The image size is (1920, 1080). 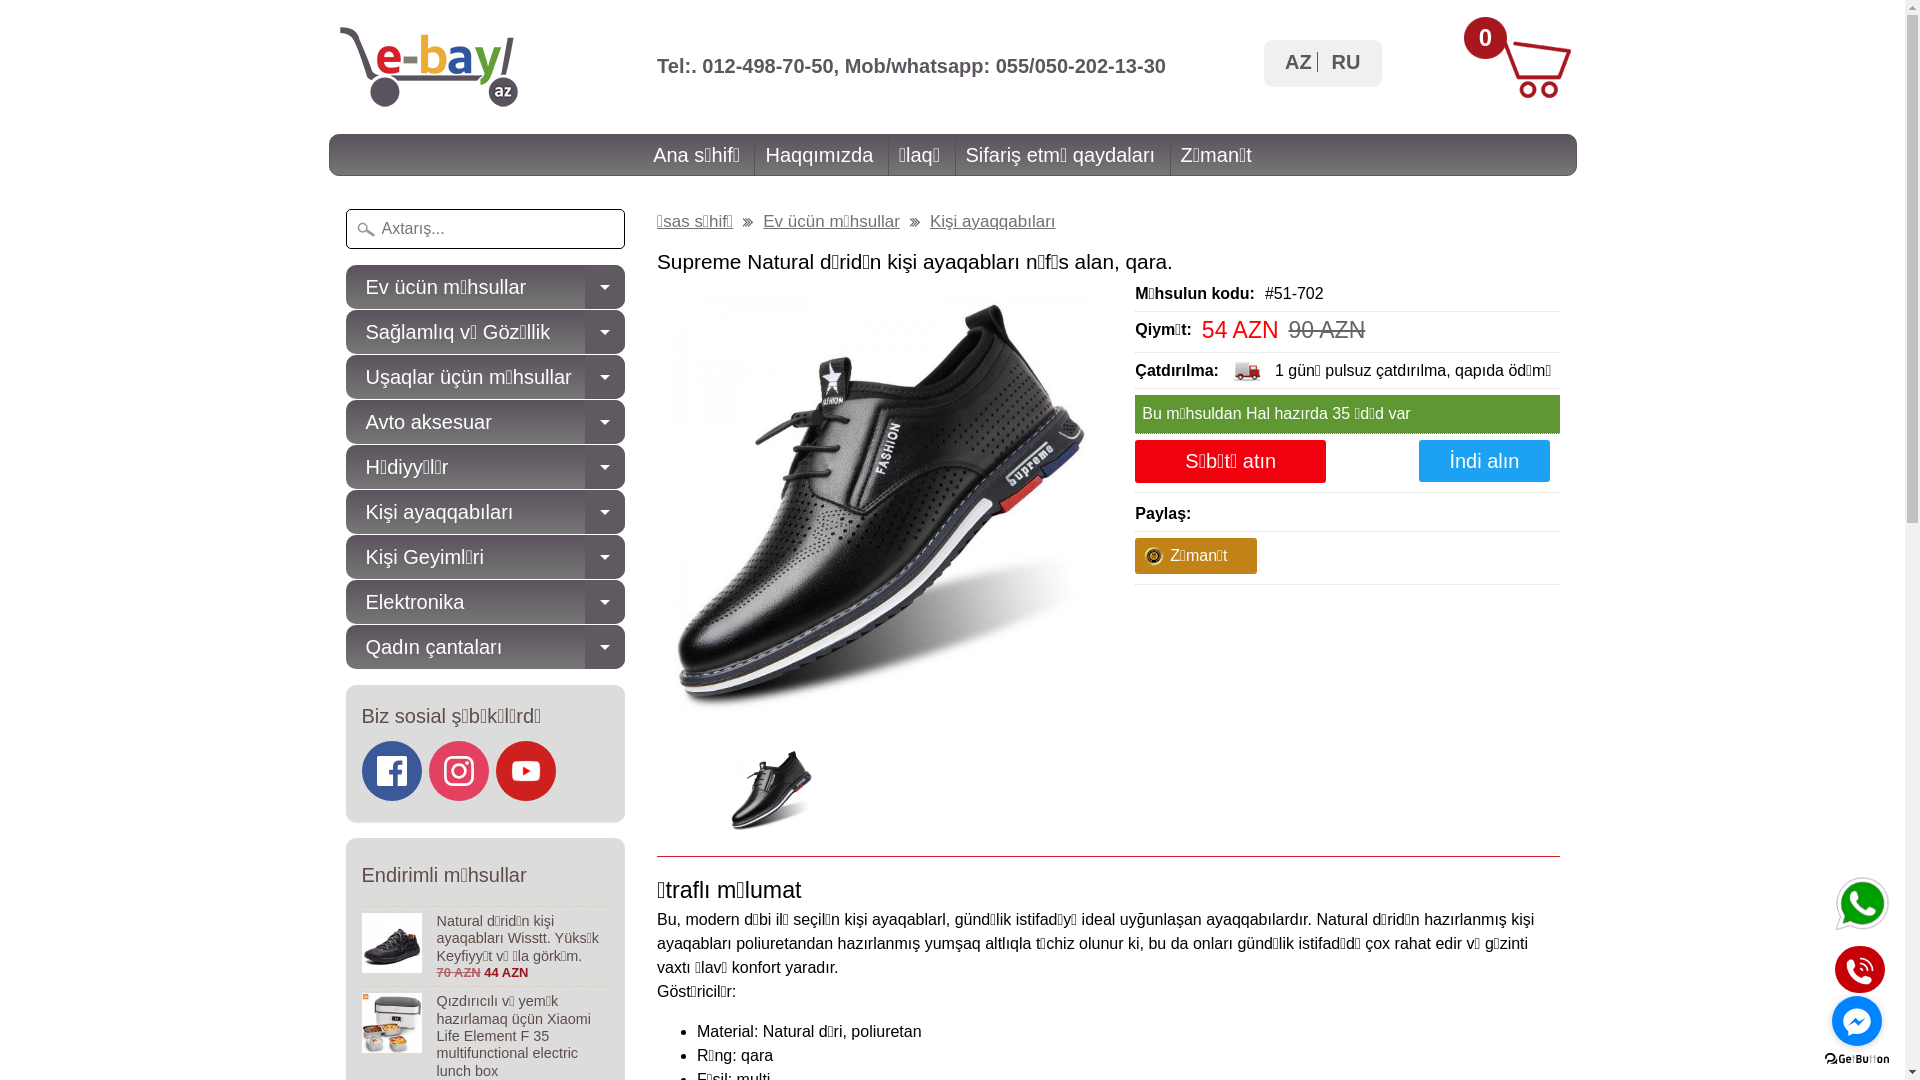 I want to click on -, so click(x=605, y=377).